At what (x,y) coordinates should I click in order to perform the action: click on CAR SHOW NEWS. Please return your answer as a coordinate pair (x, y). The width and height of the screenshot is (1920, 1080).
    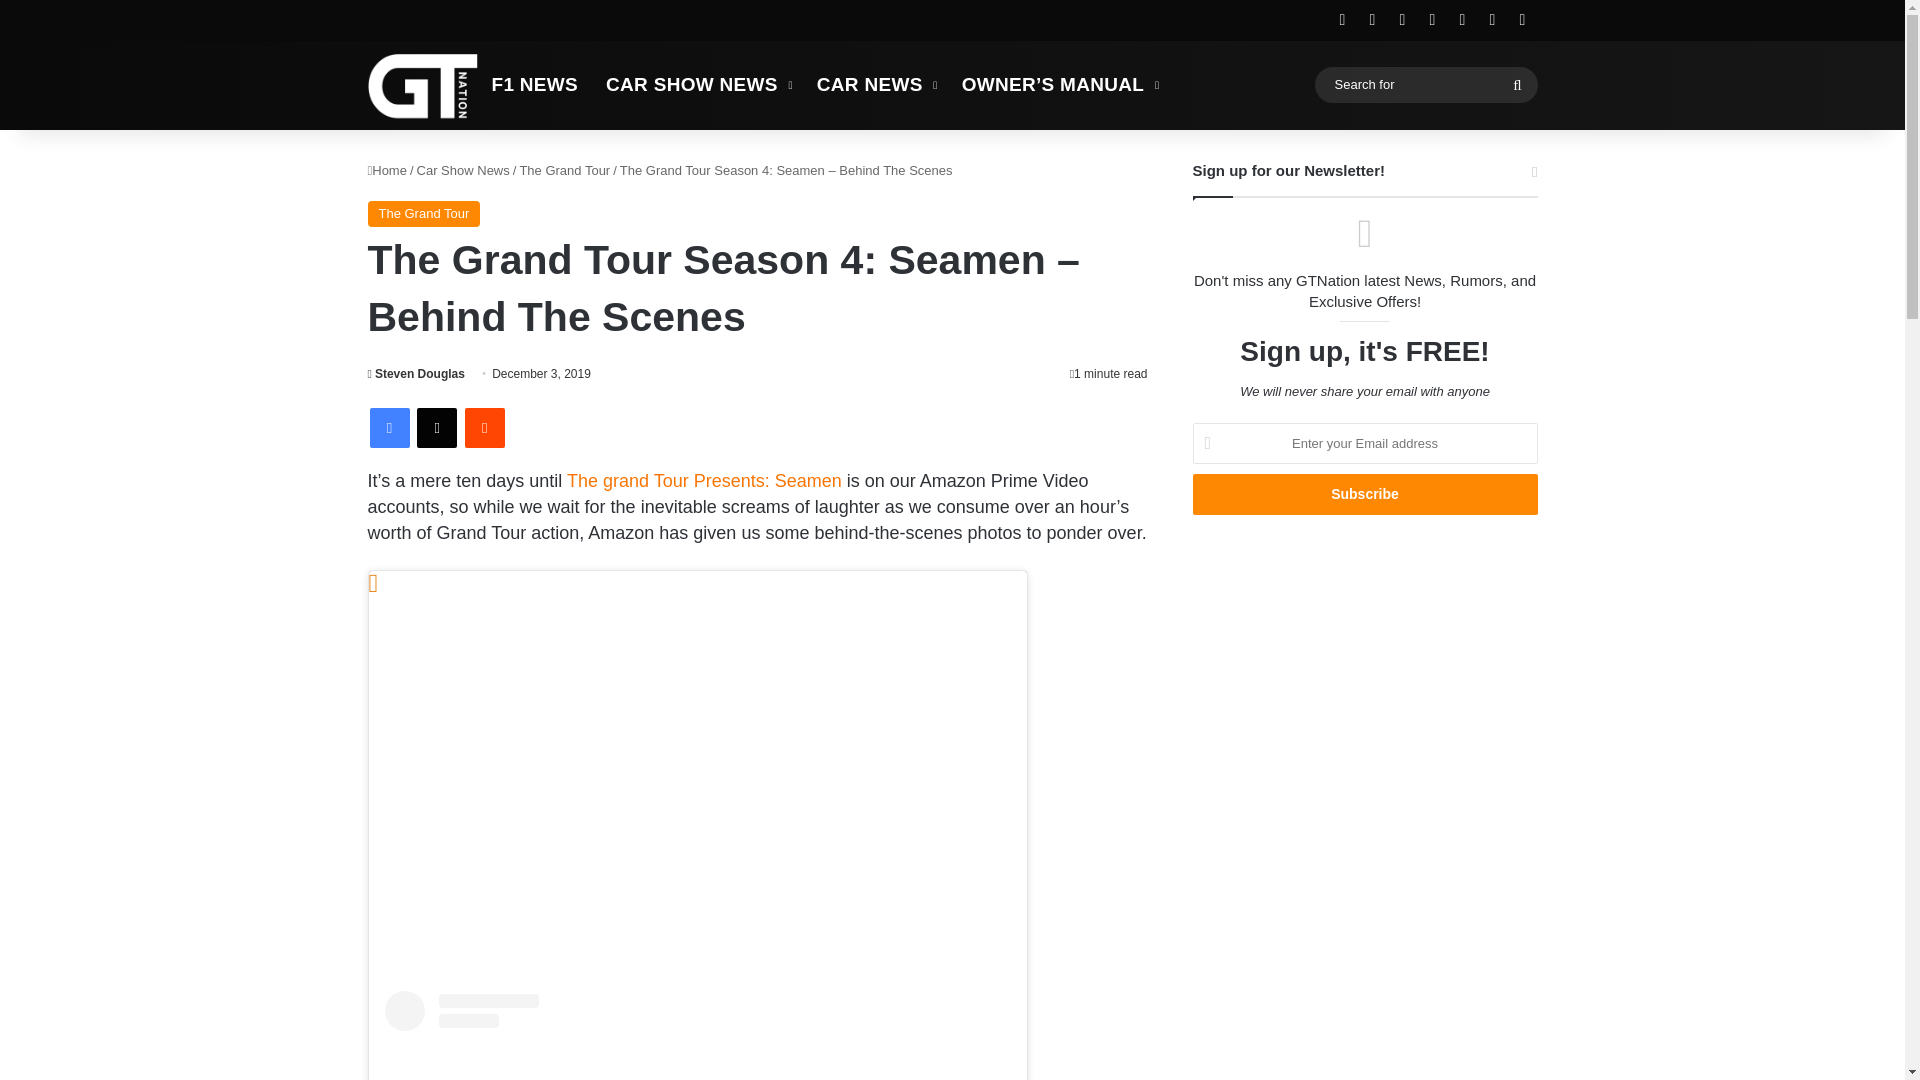
    Looking at the image, I should click on (696, 84).